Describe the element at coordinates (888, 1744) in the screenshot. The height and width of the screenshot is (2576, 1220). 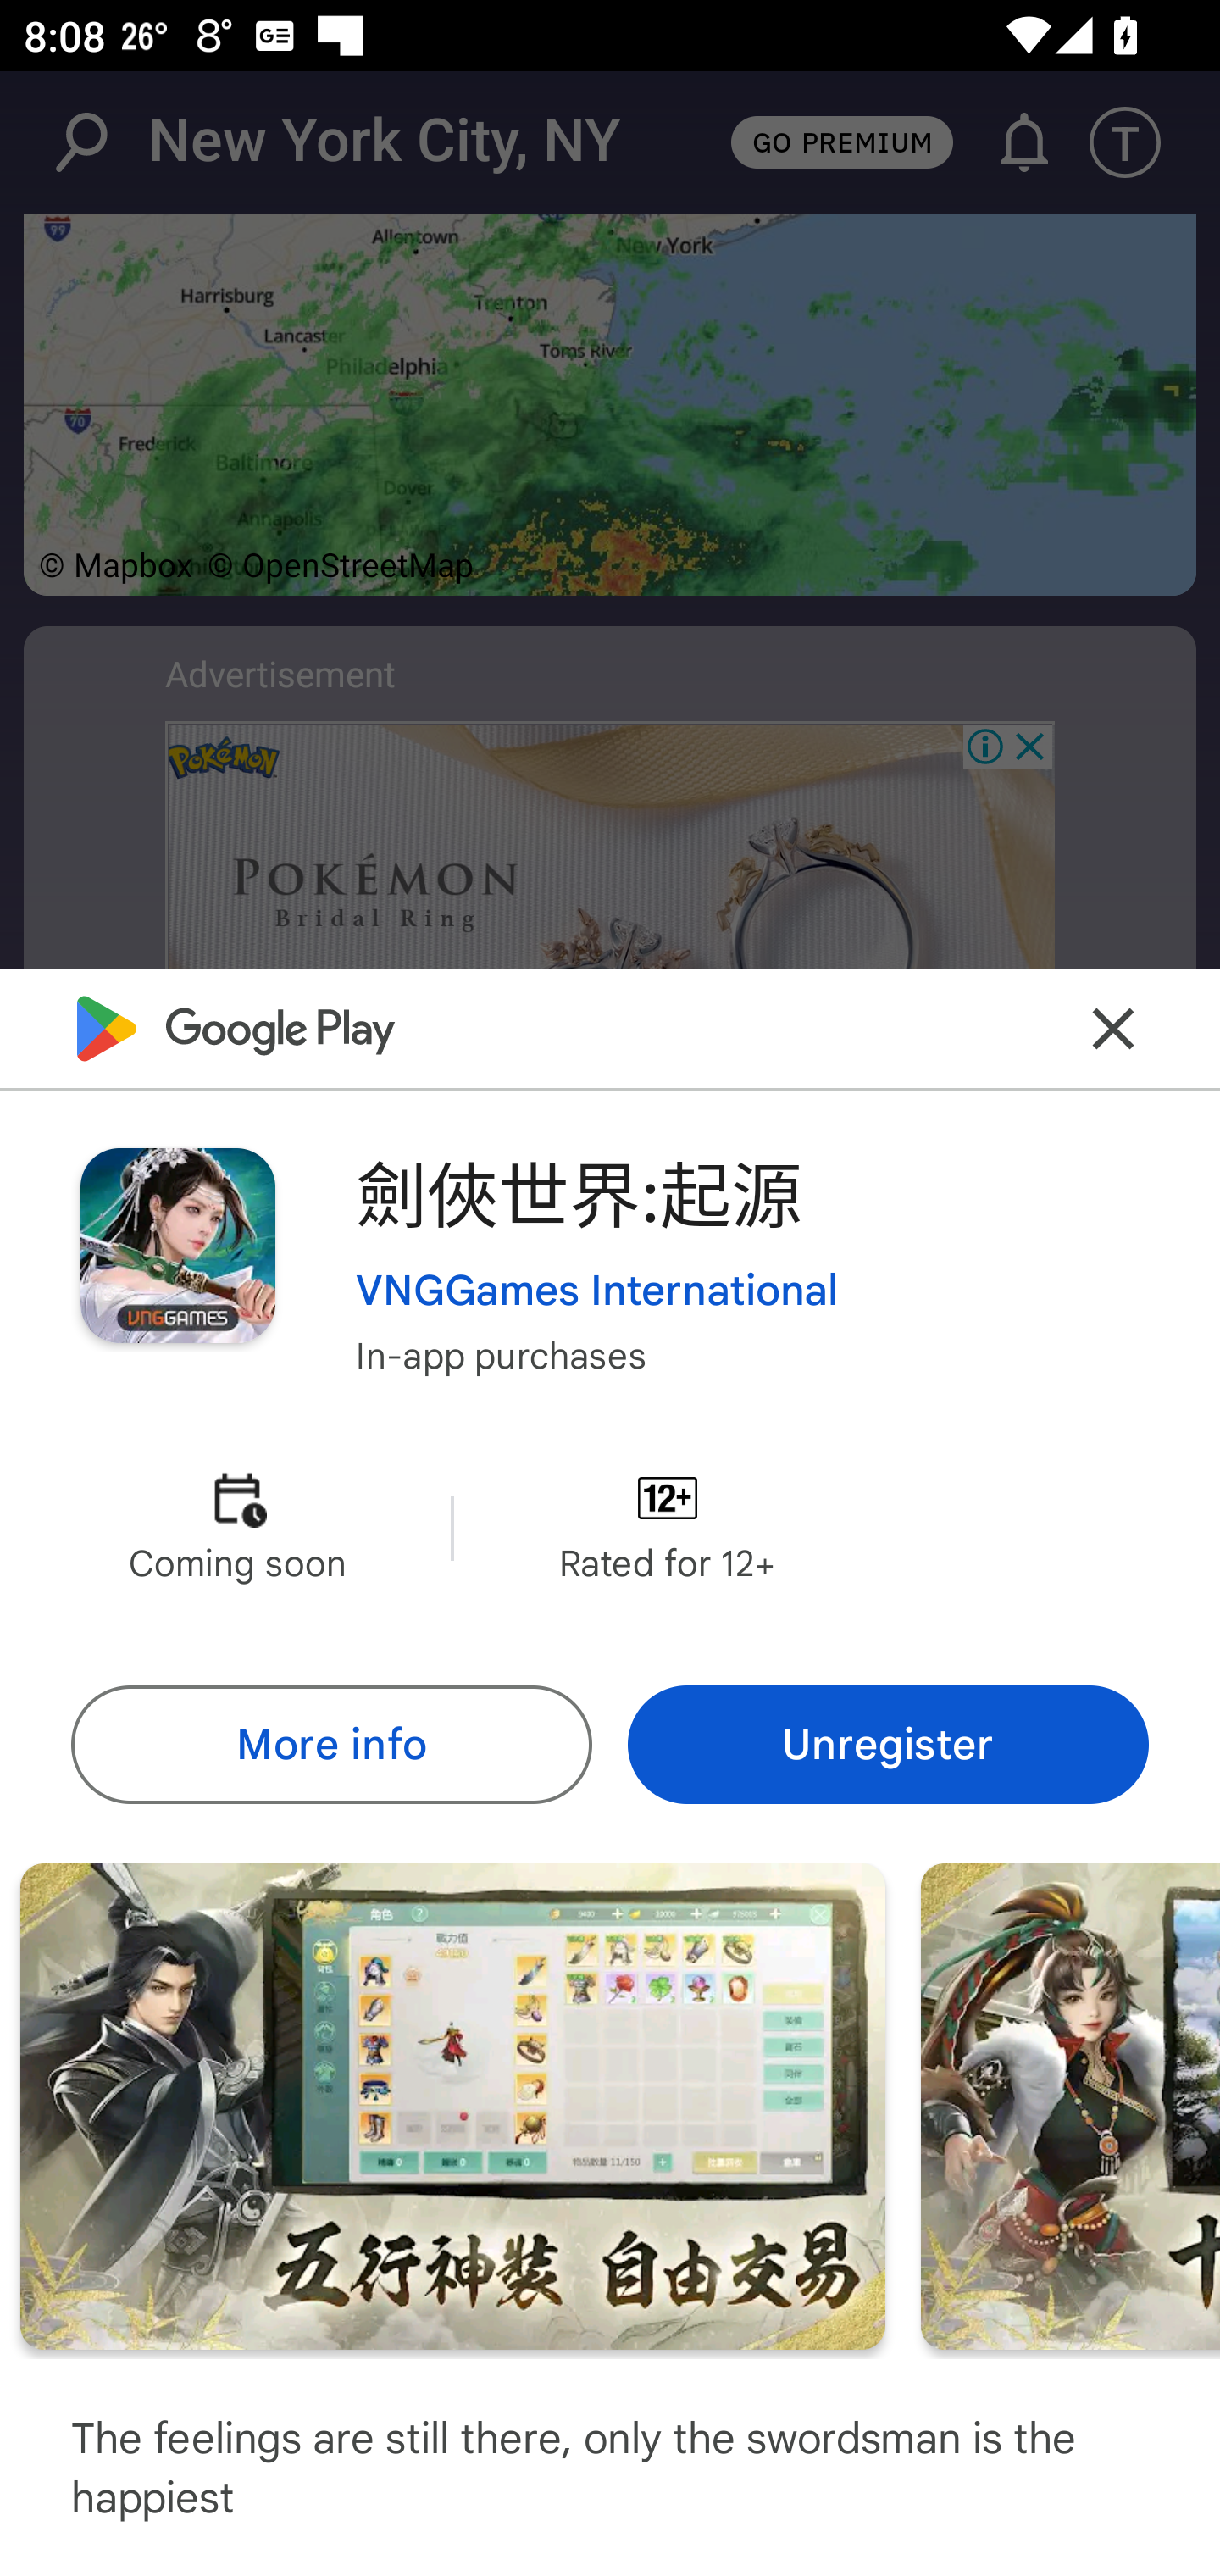
I see `Unregister` at that location.